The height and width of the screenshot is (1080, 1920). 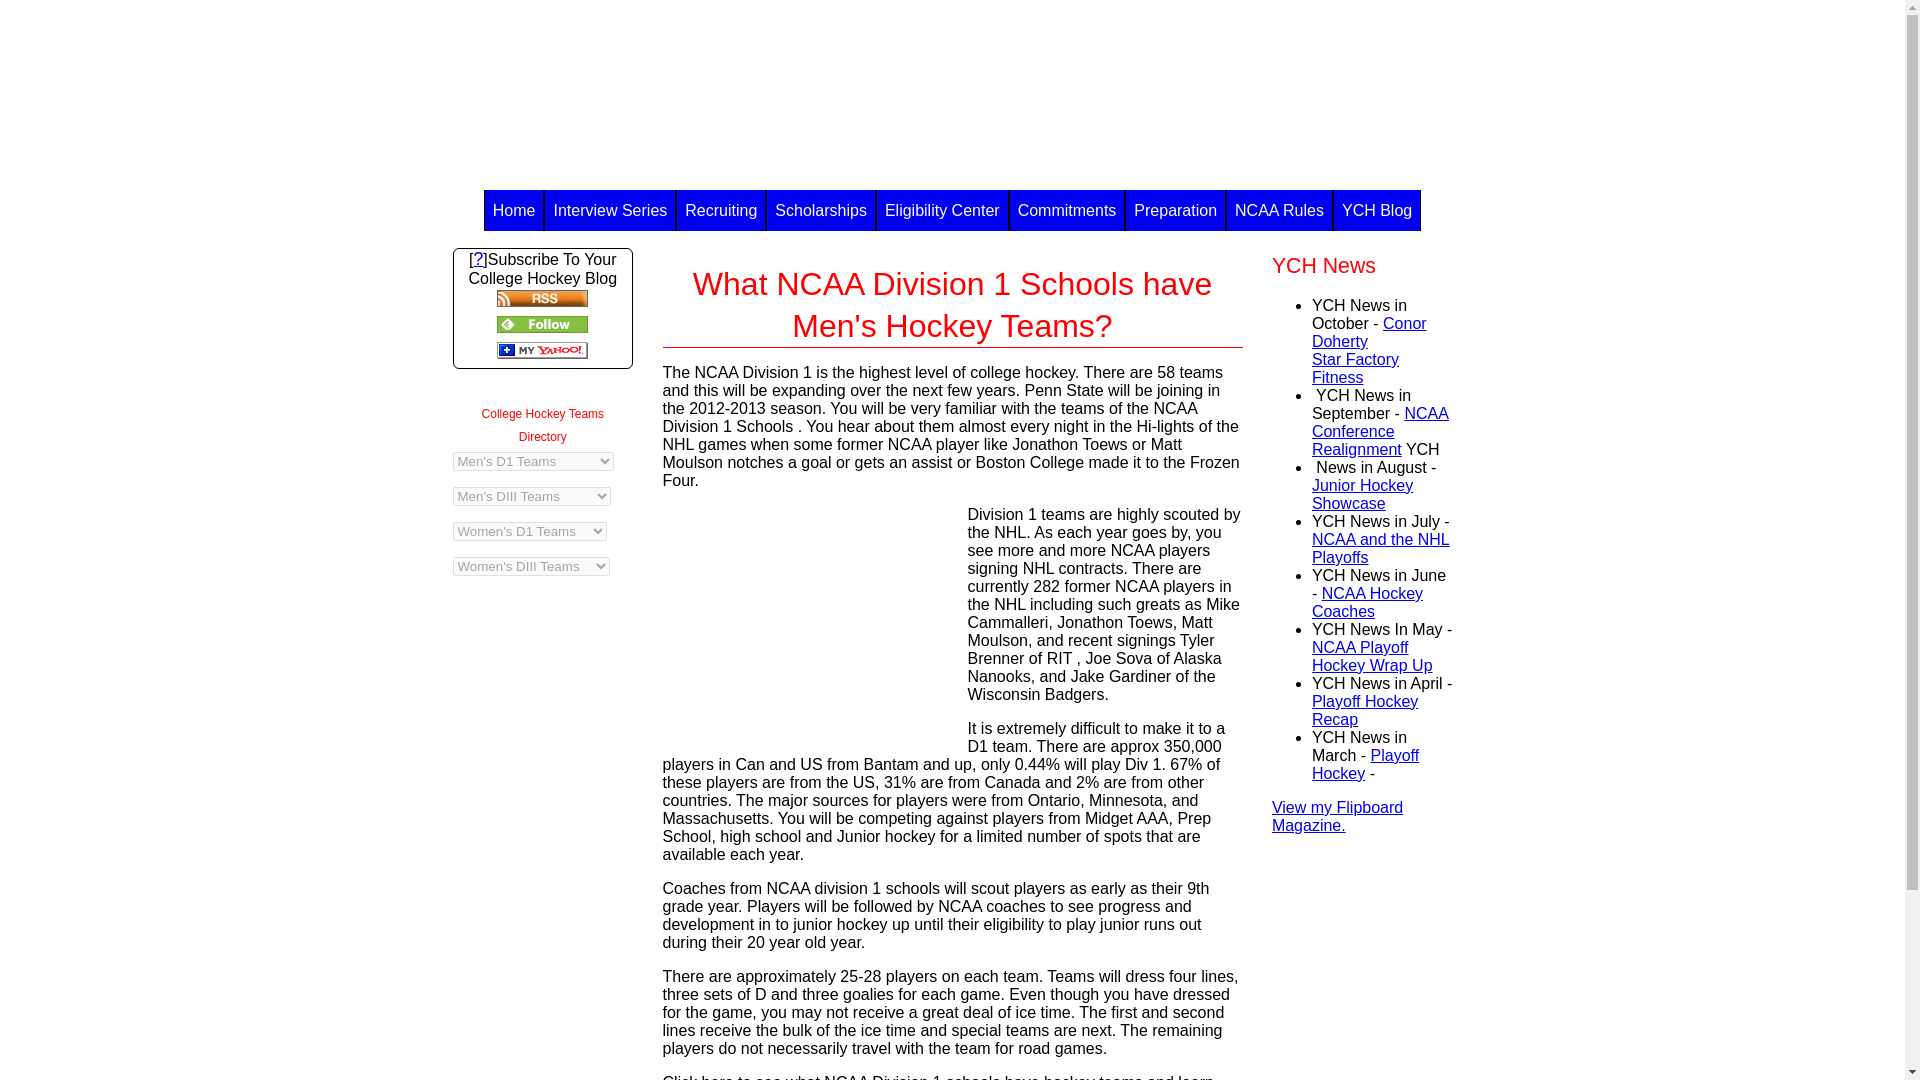 What do you see at coordinates (942, 210) in the screenshot?
I see `Eligibility Center` at bounding box center [942, 210].